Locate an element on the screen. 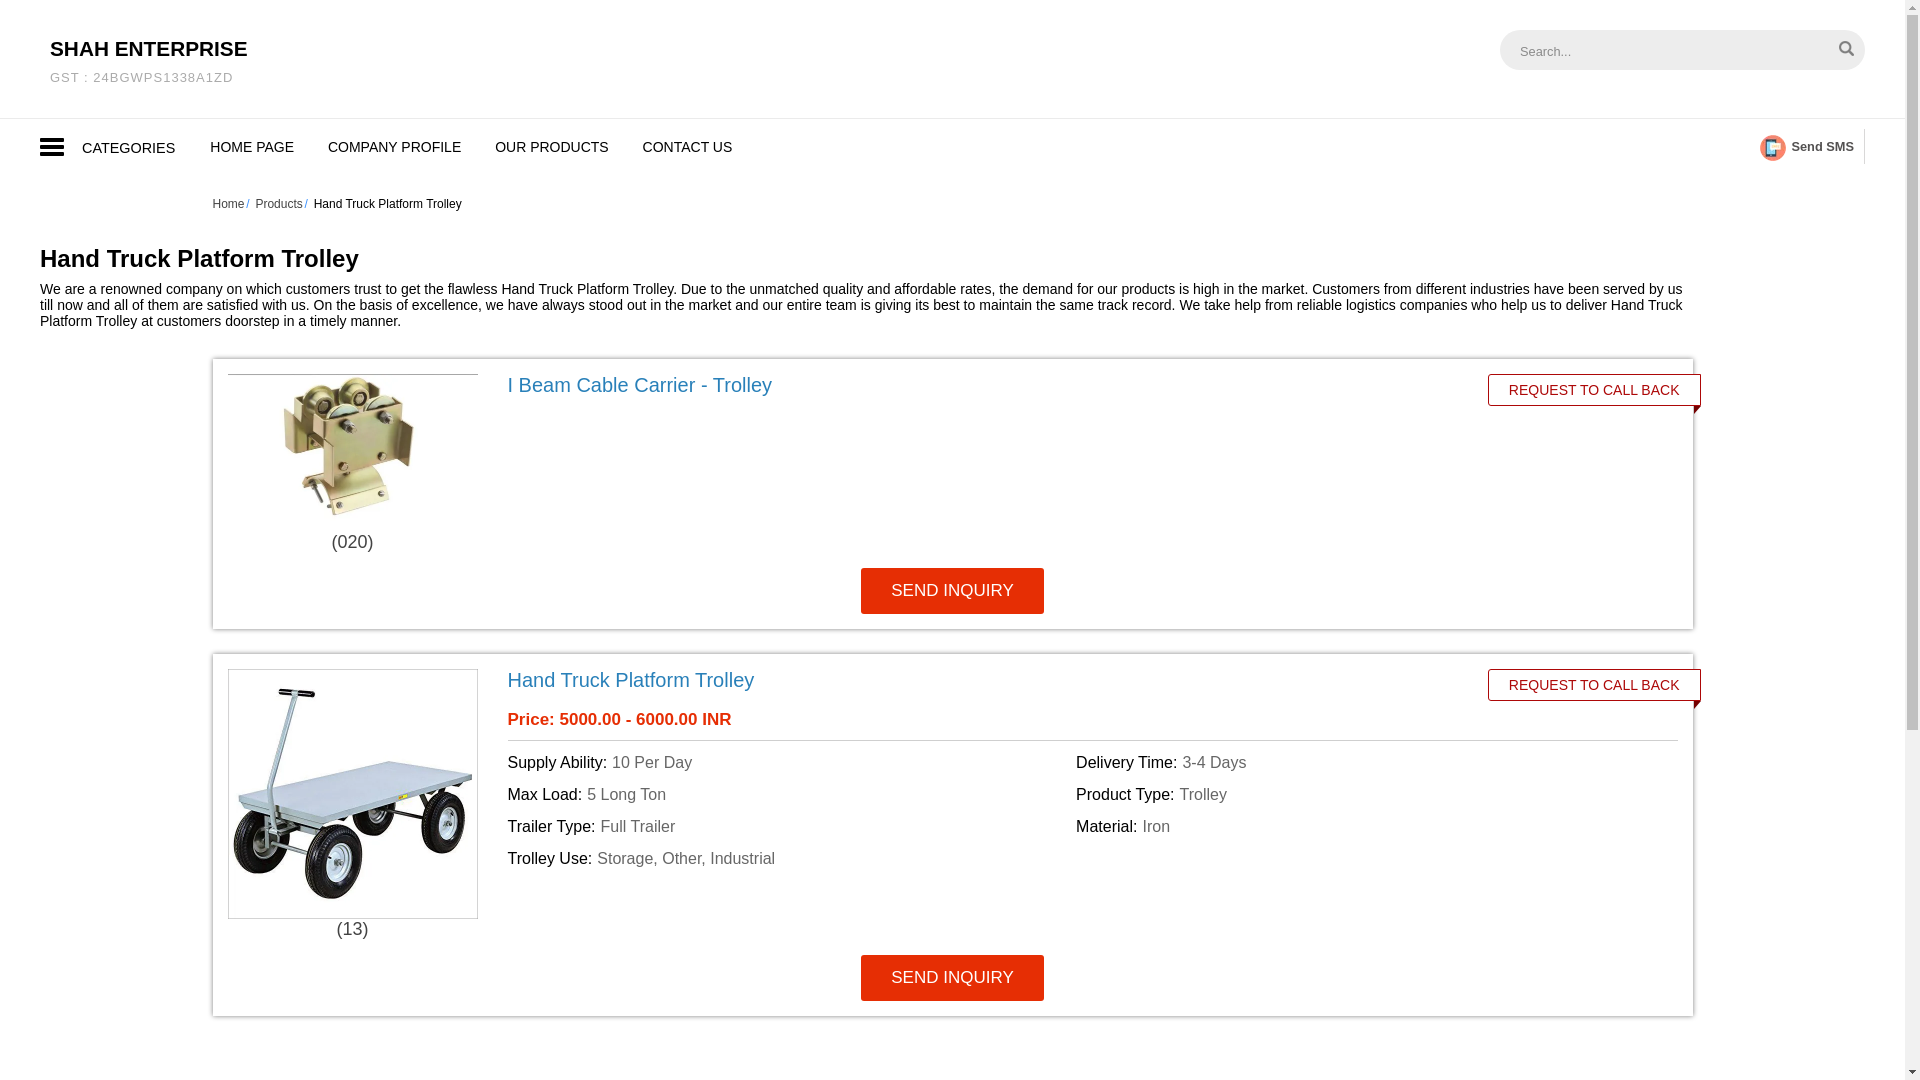  CONTACT US is located at coordinates (688, 146).